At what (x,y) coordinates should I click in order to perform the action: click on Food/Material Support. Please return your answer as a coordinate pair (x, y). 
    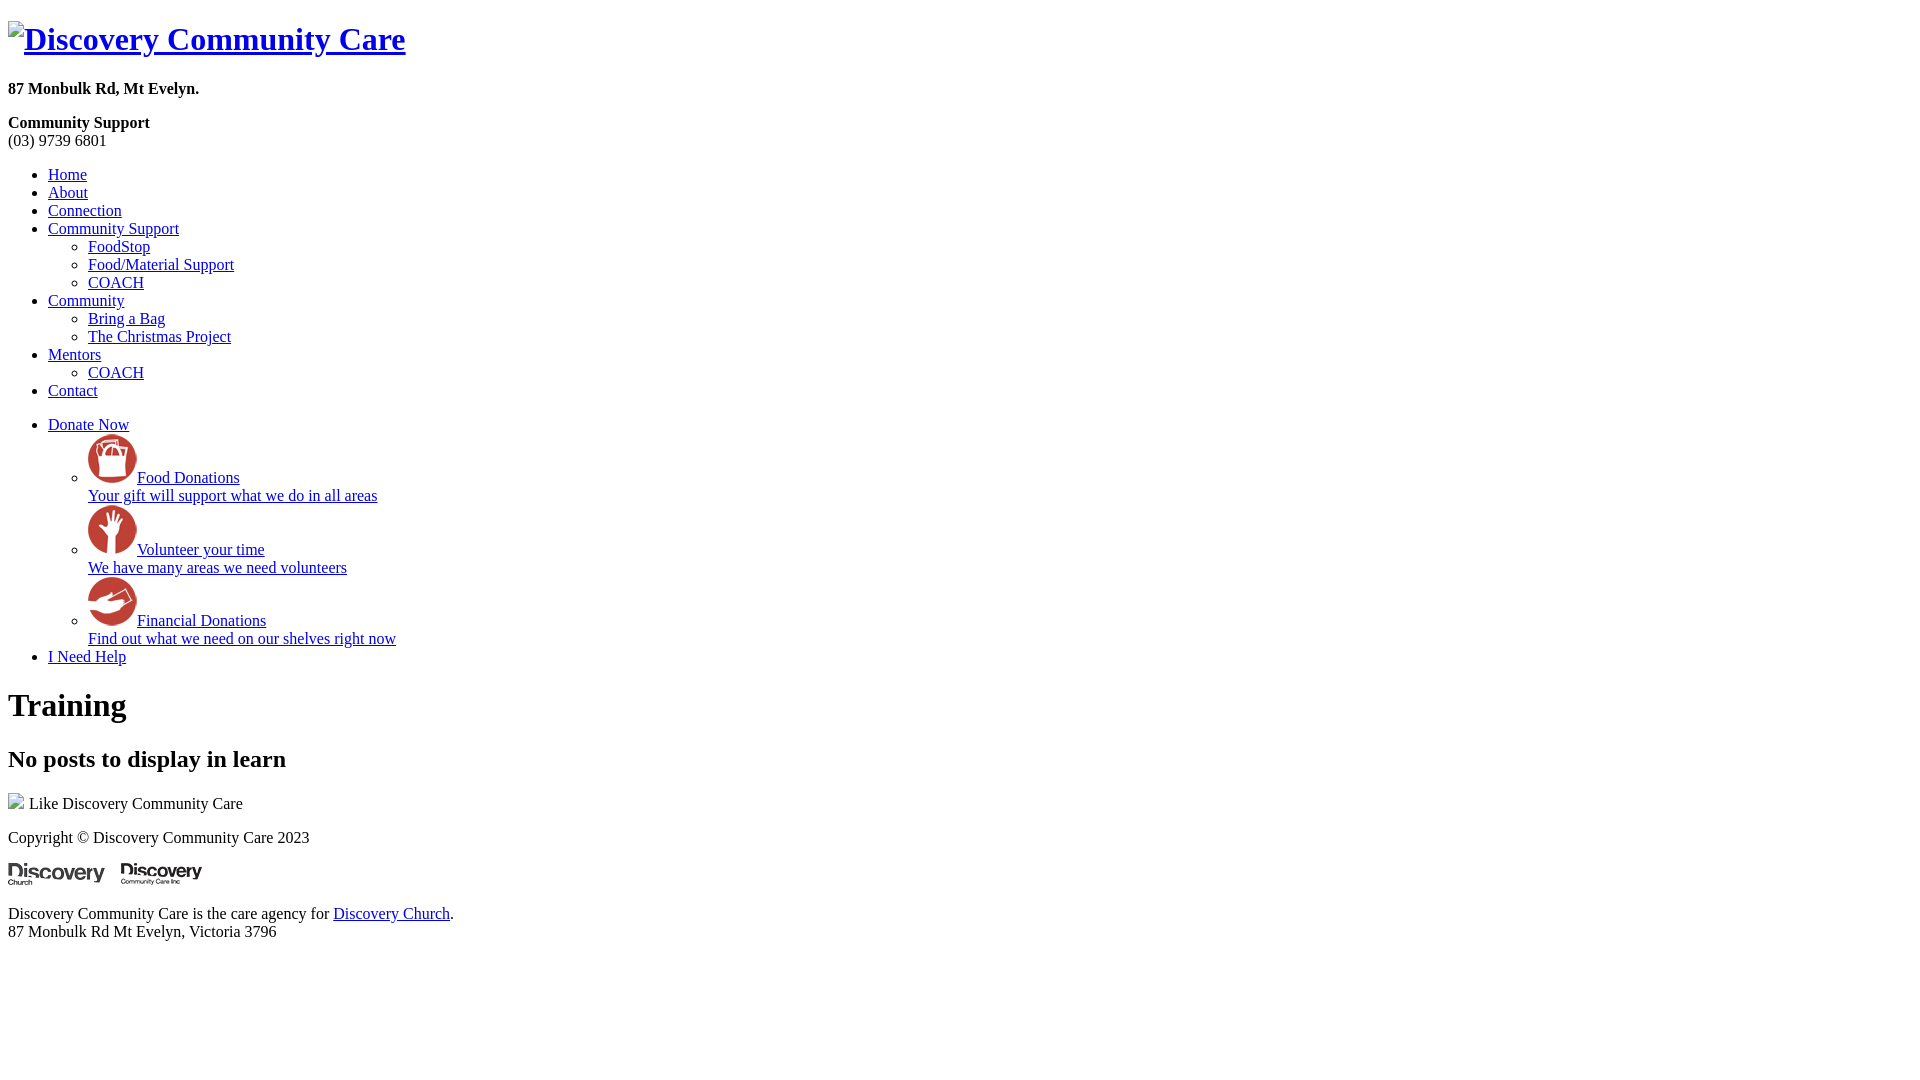
    Looking at the image, I should click on (161, 264).